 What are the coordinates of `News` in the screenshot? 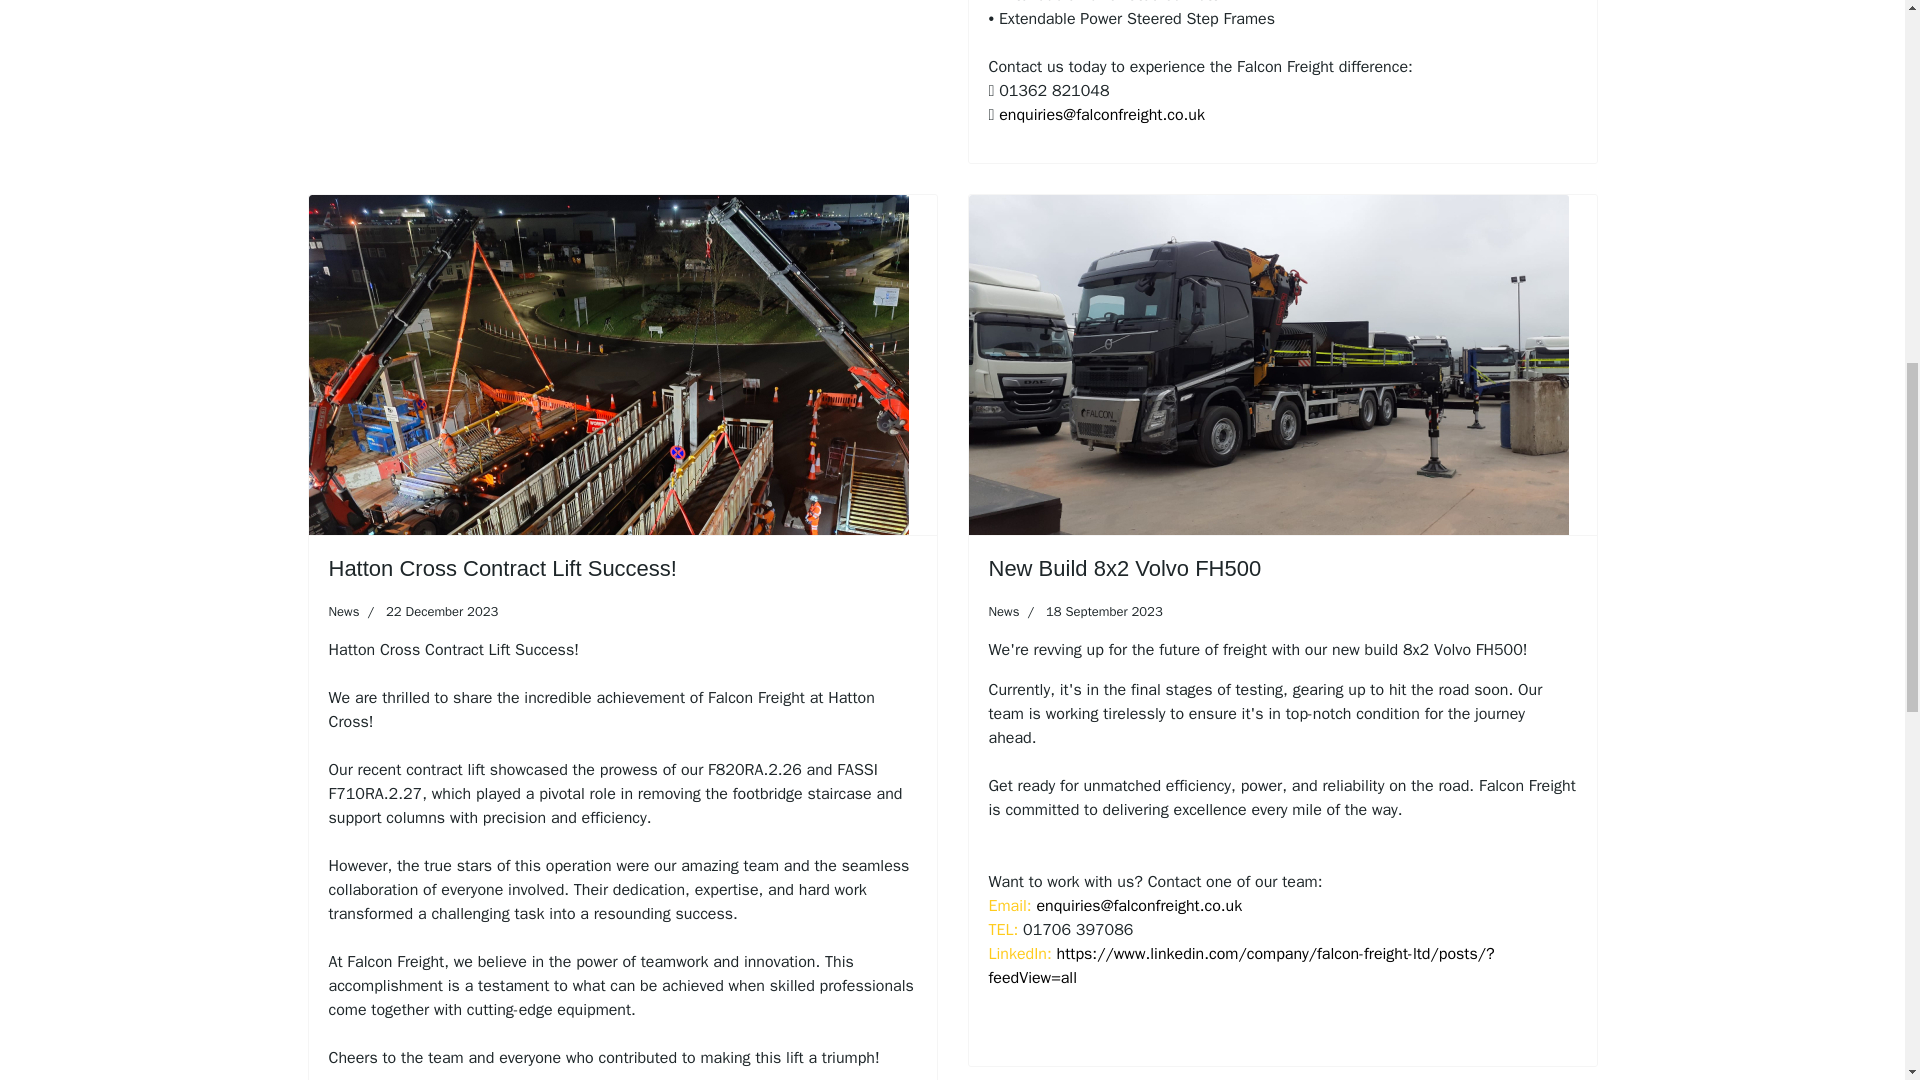 It's located at (344, 610).